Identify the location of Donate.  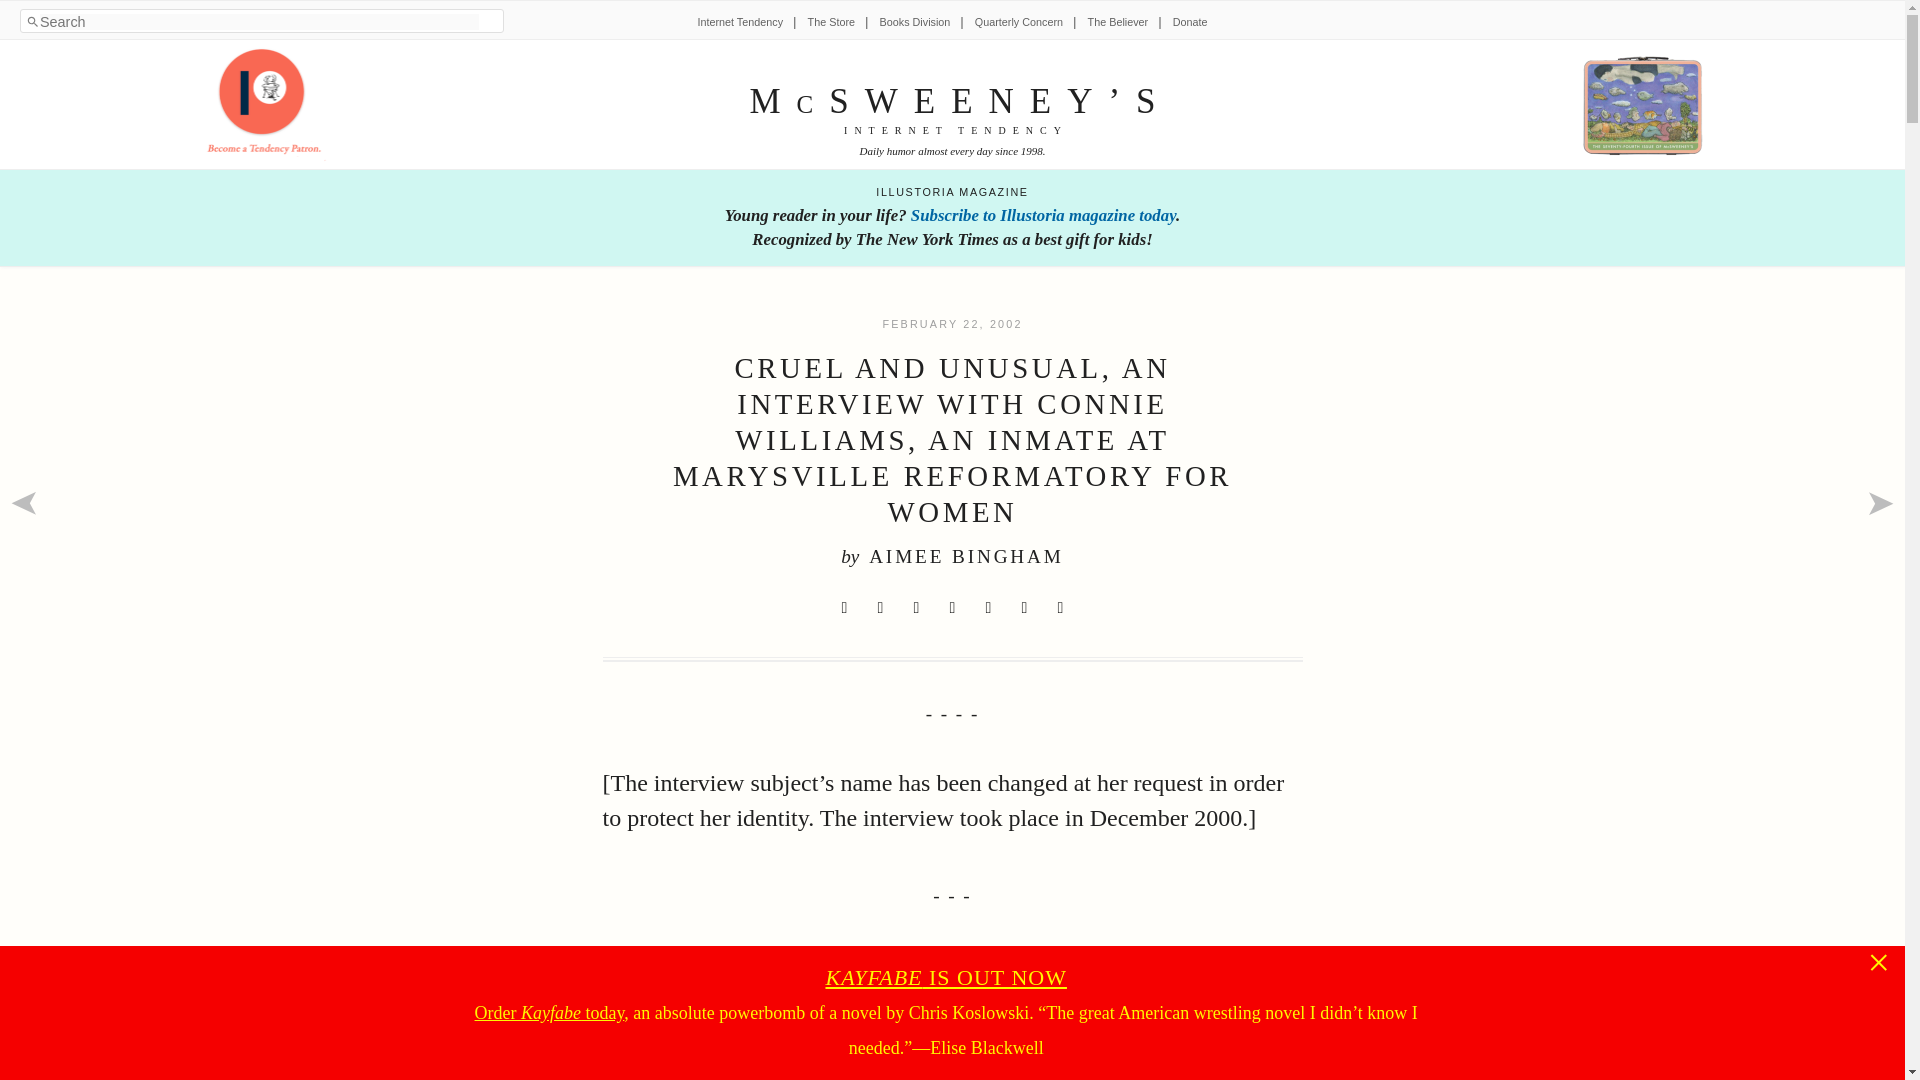
(1190, 22).